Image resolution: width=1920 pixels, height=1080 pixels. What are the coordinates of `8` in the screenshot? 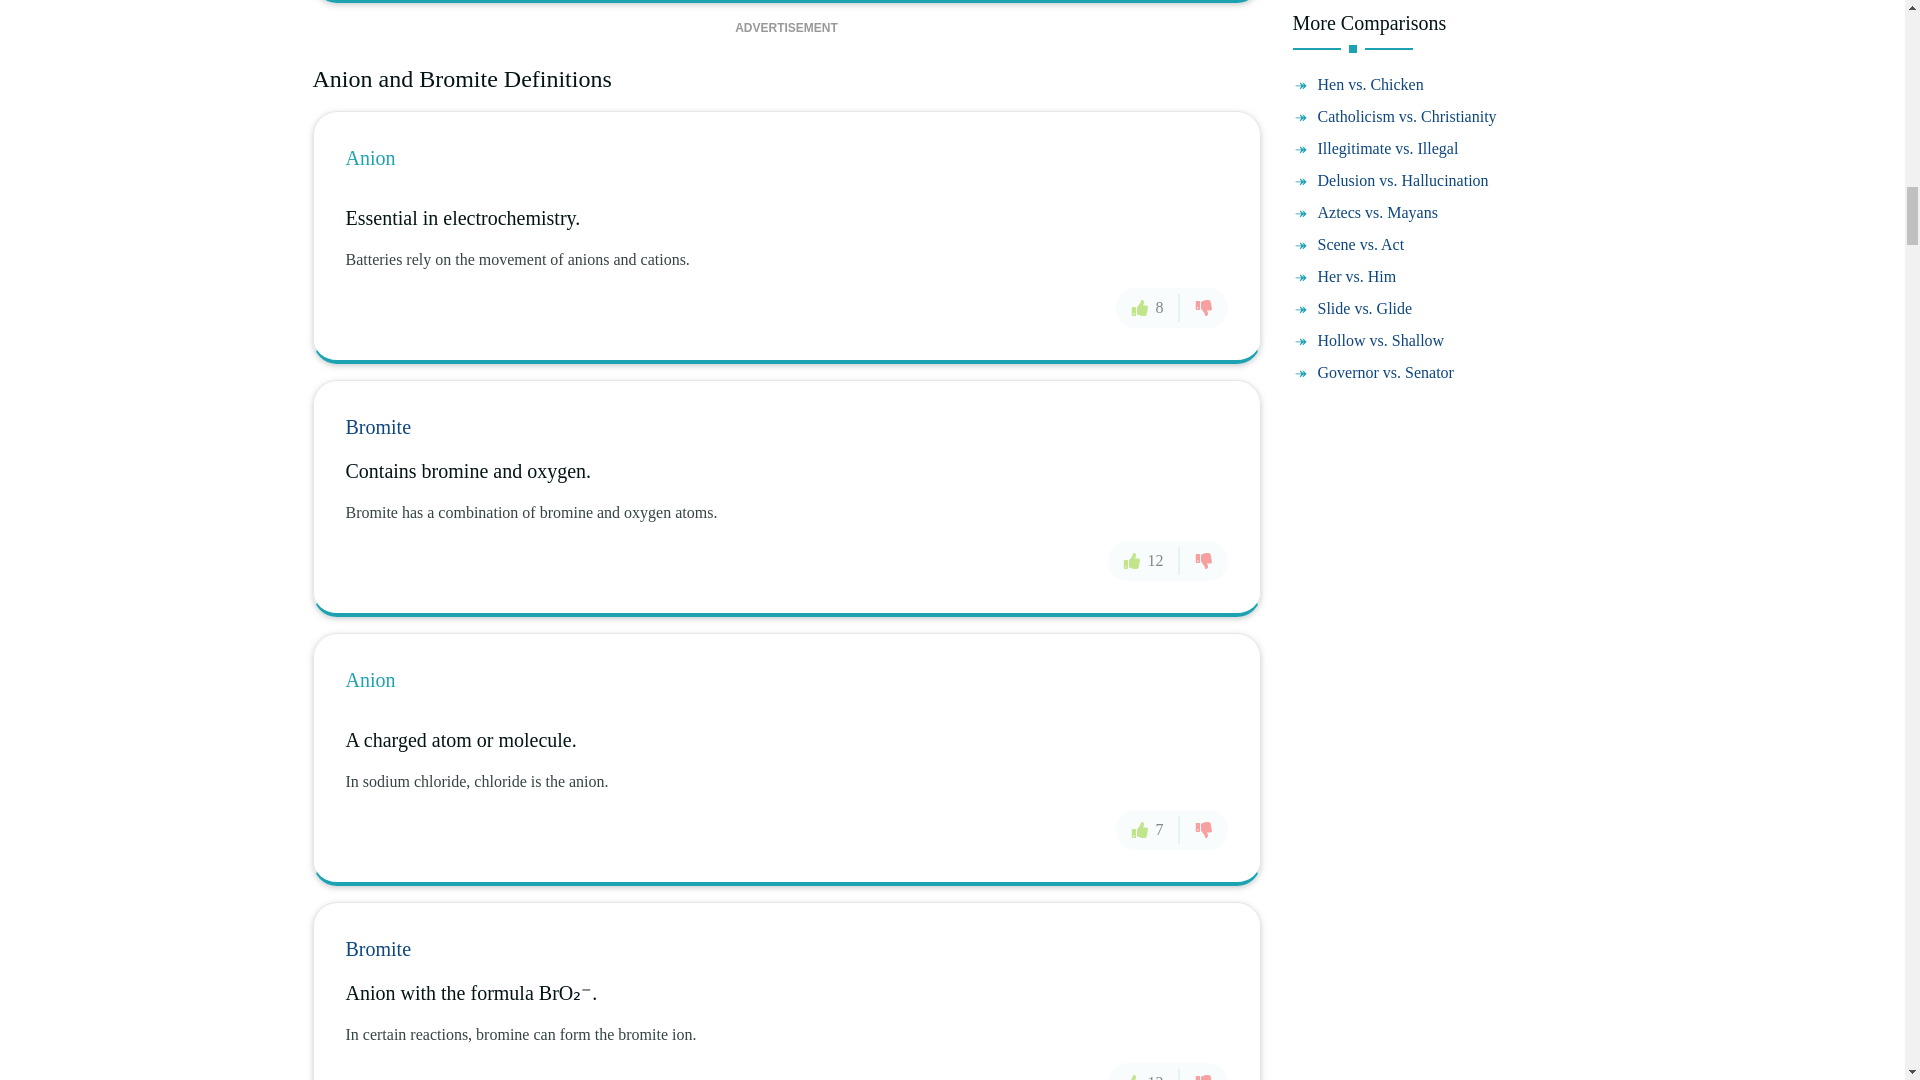 It's located at (1148, 308).